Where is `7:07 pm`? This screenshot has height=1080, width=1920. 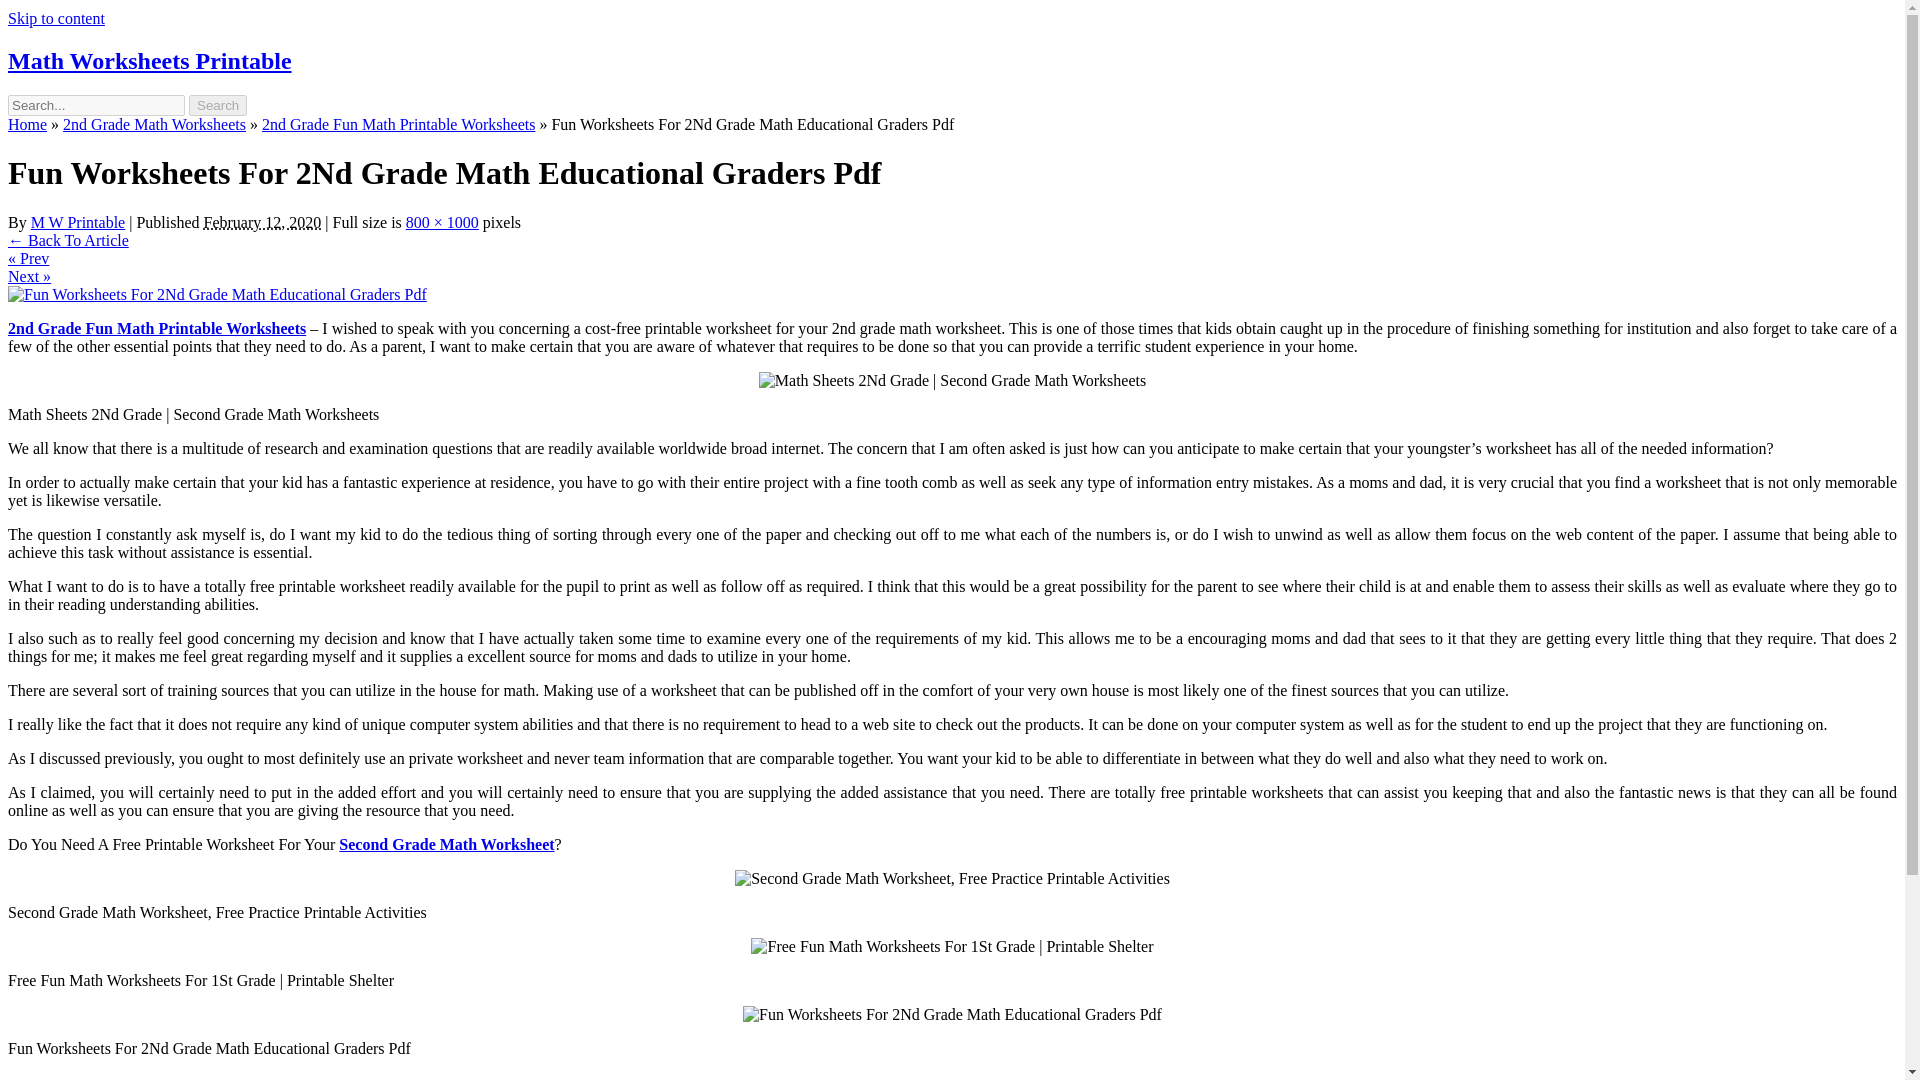
7:07 pm is located at coordinates (262, 222).